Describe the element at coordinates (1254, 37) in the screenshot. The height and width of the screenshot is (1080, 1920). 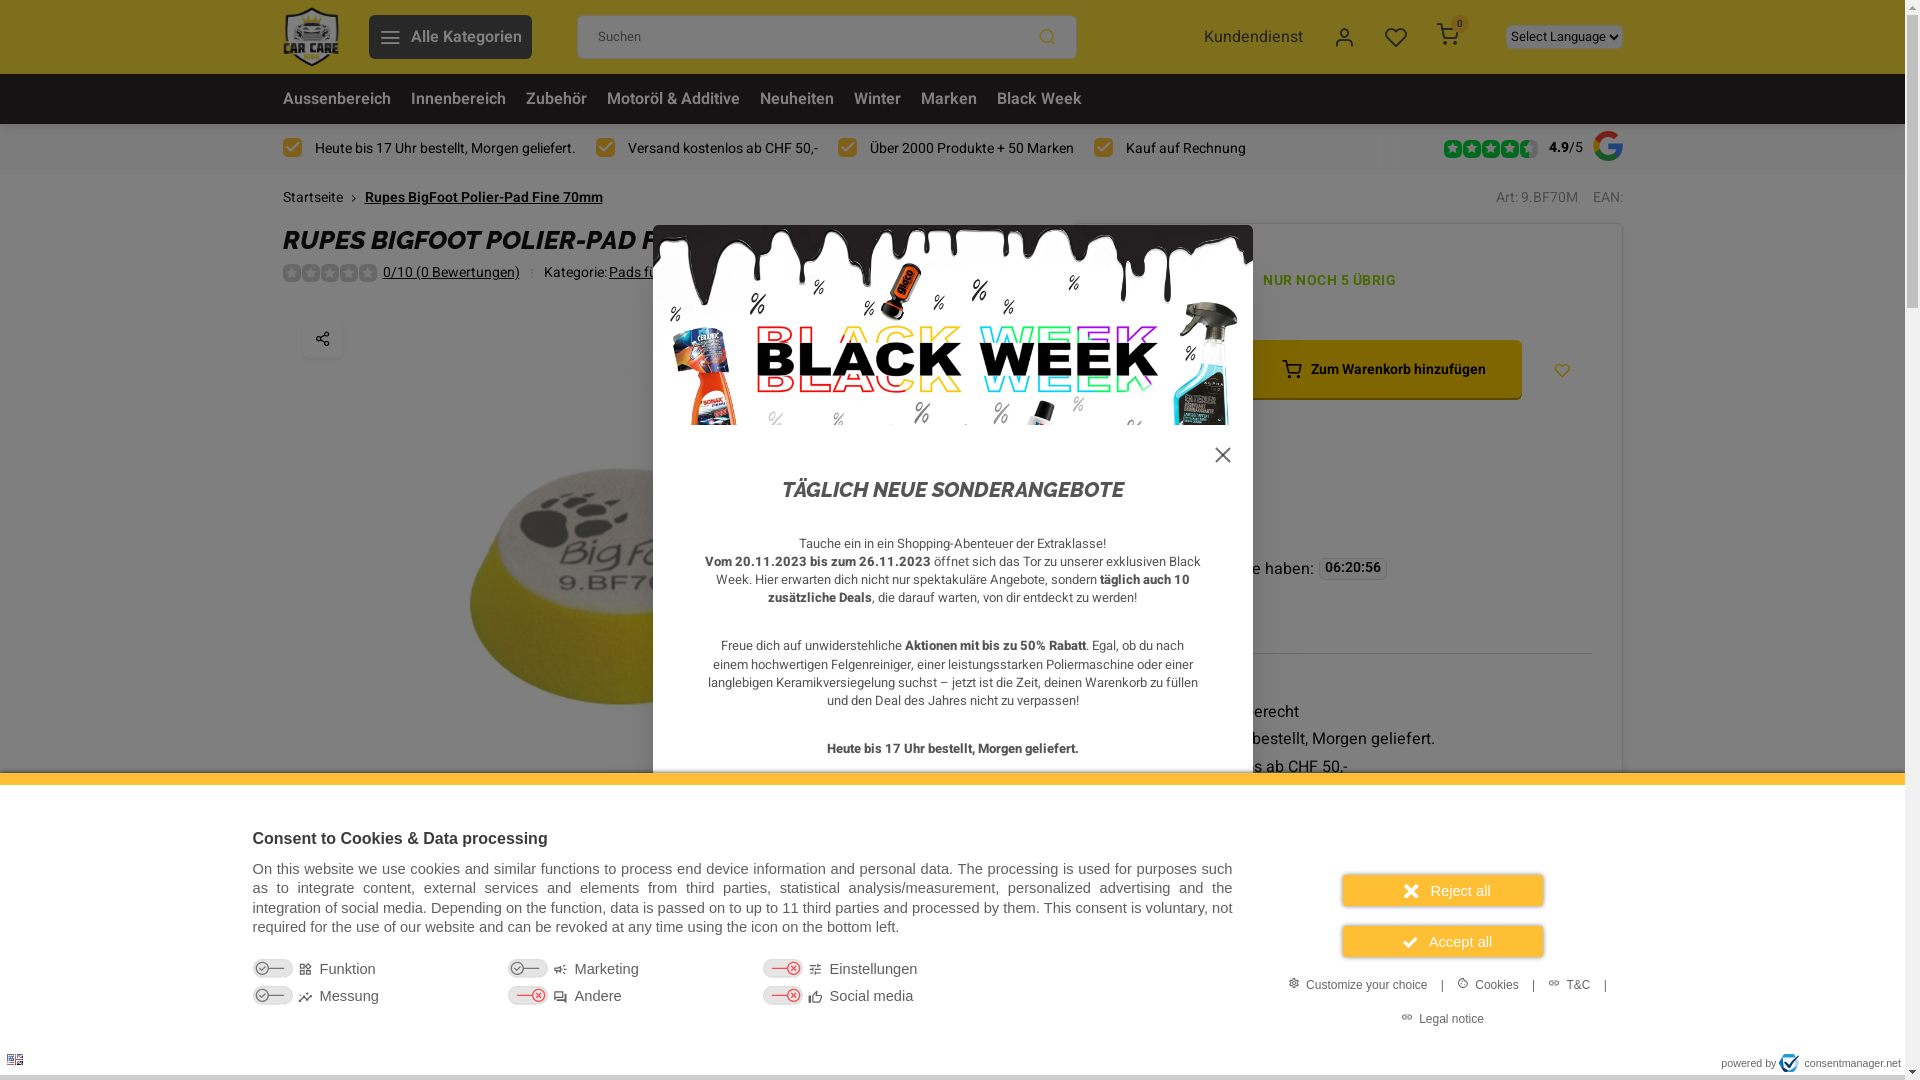
I see `Kundendienst` at that location.